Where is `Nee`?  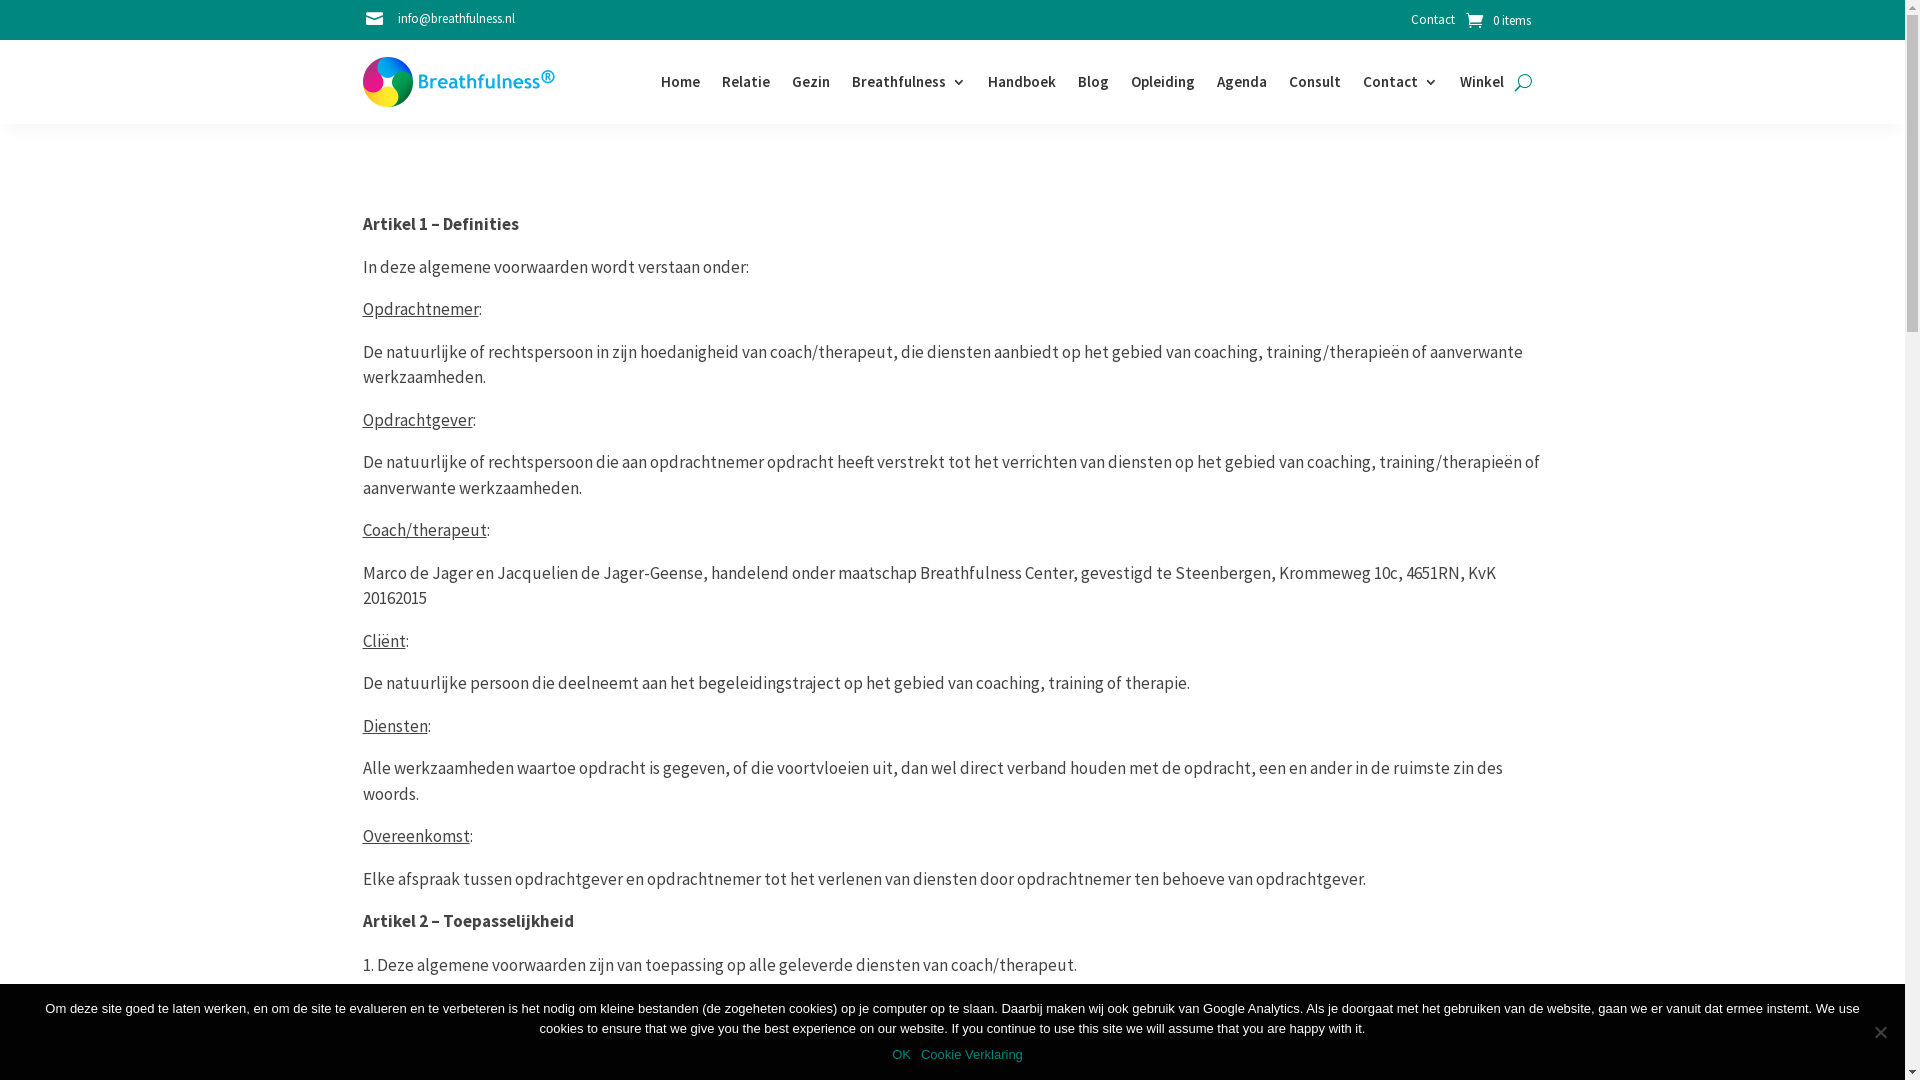
Nee is located at coordinates (1880, 1032).